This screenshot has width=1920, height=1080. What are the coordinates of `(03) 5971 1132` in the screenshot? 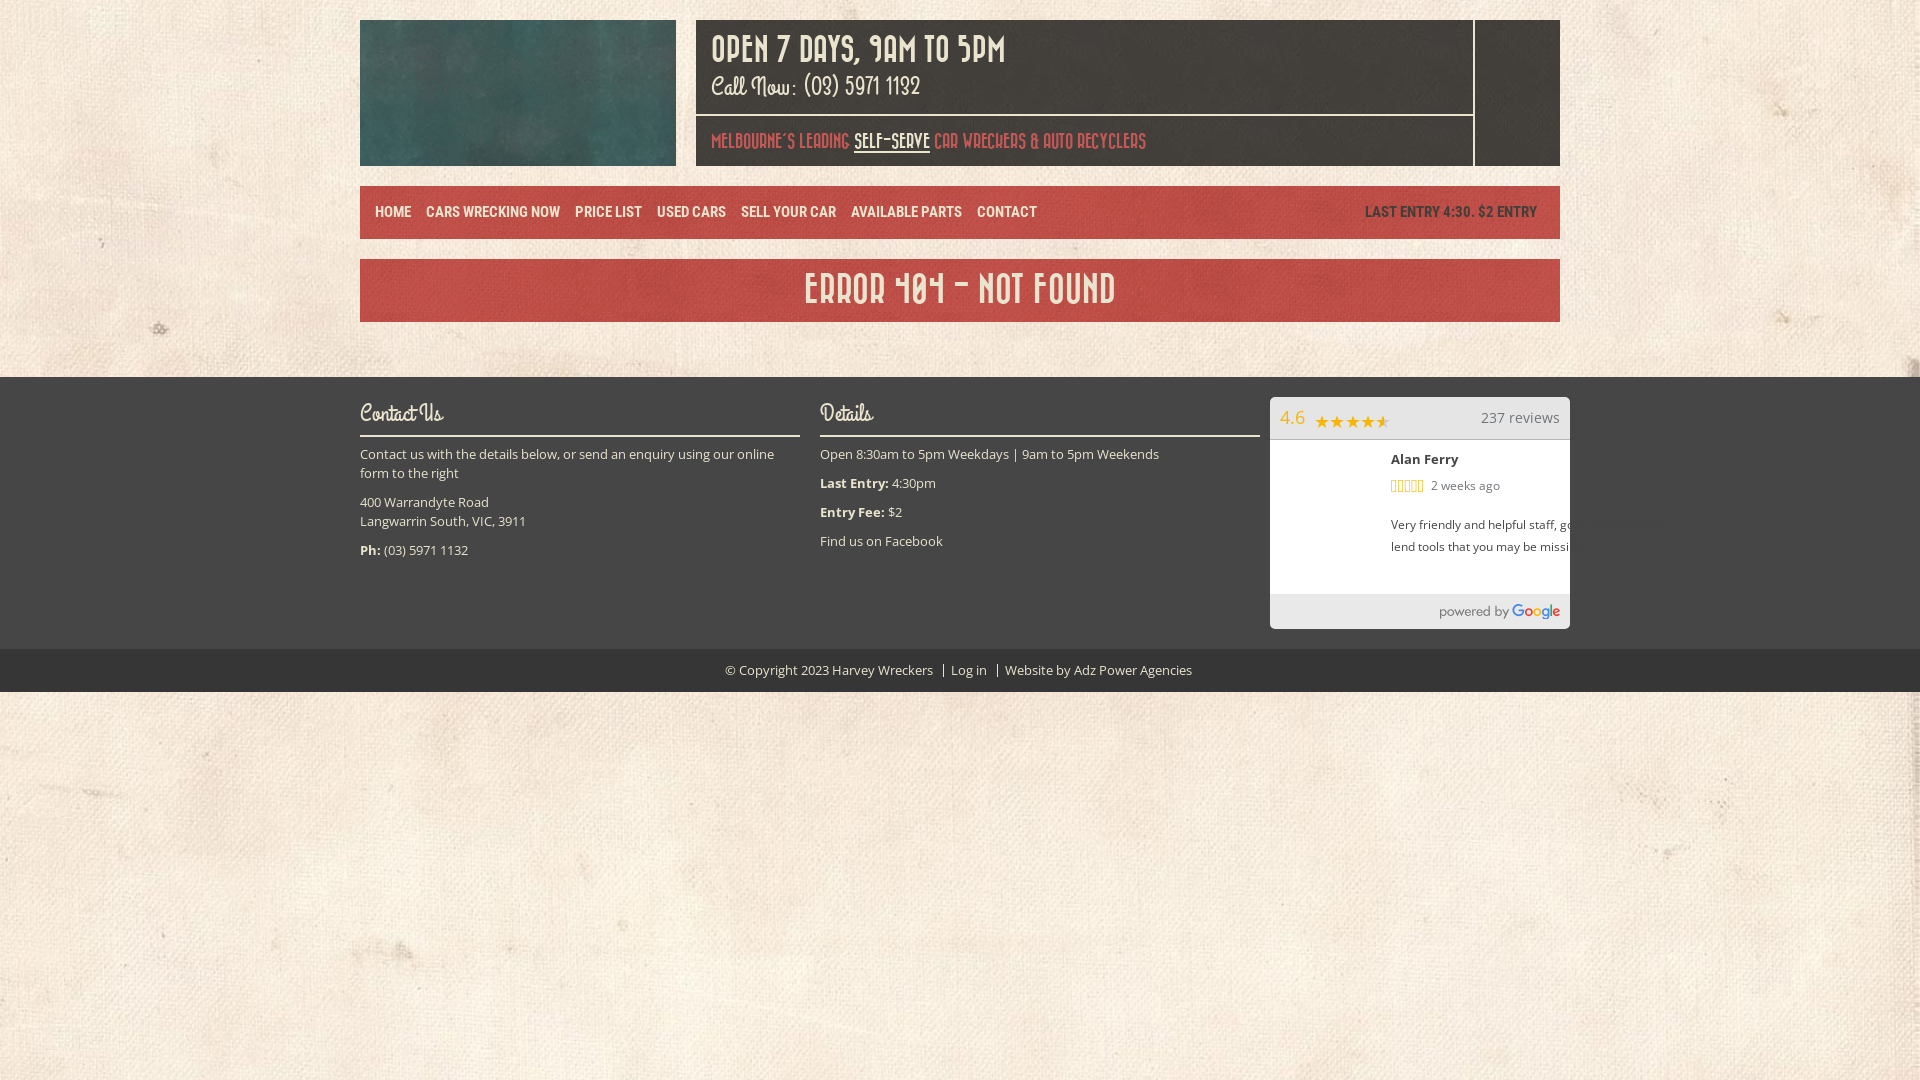 It's located at (862, 87).